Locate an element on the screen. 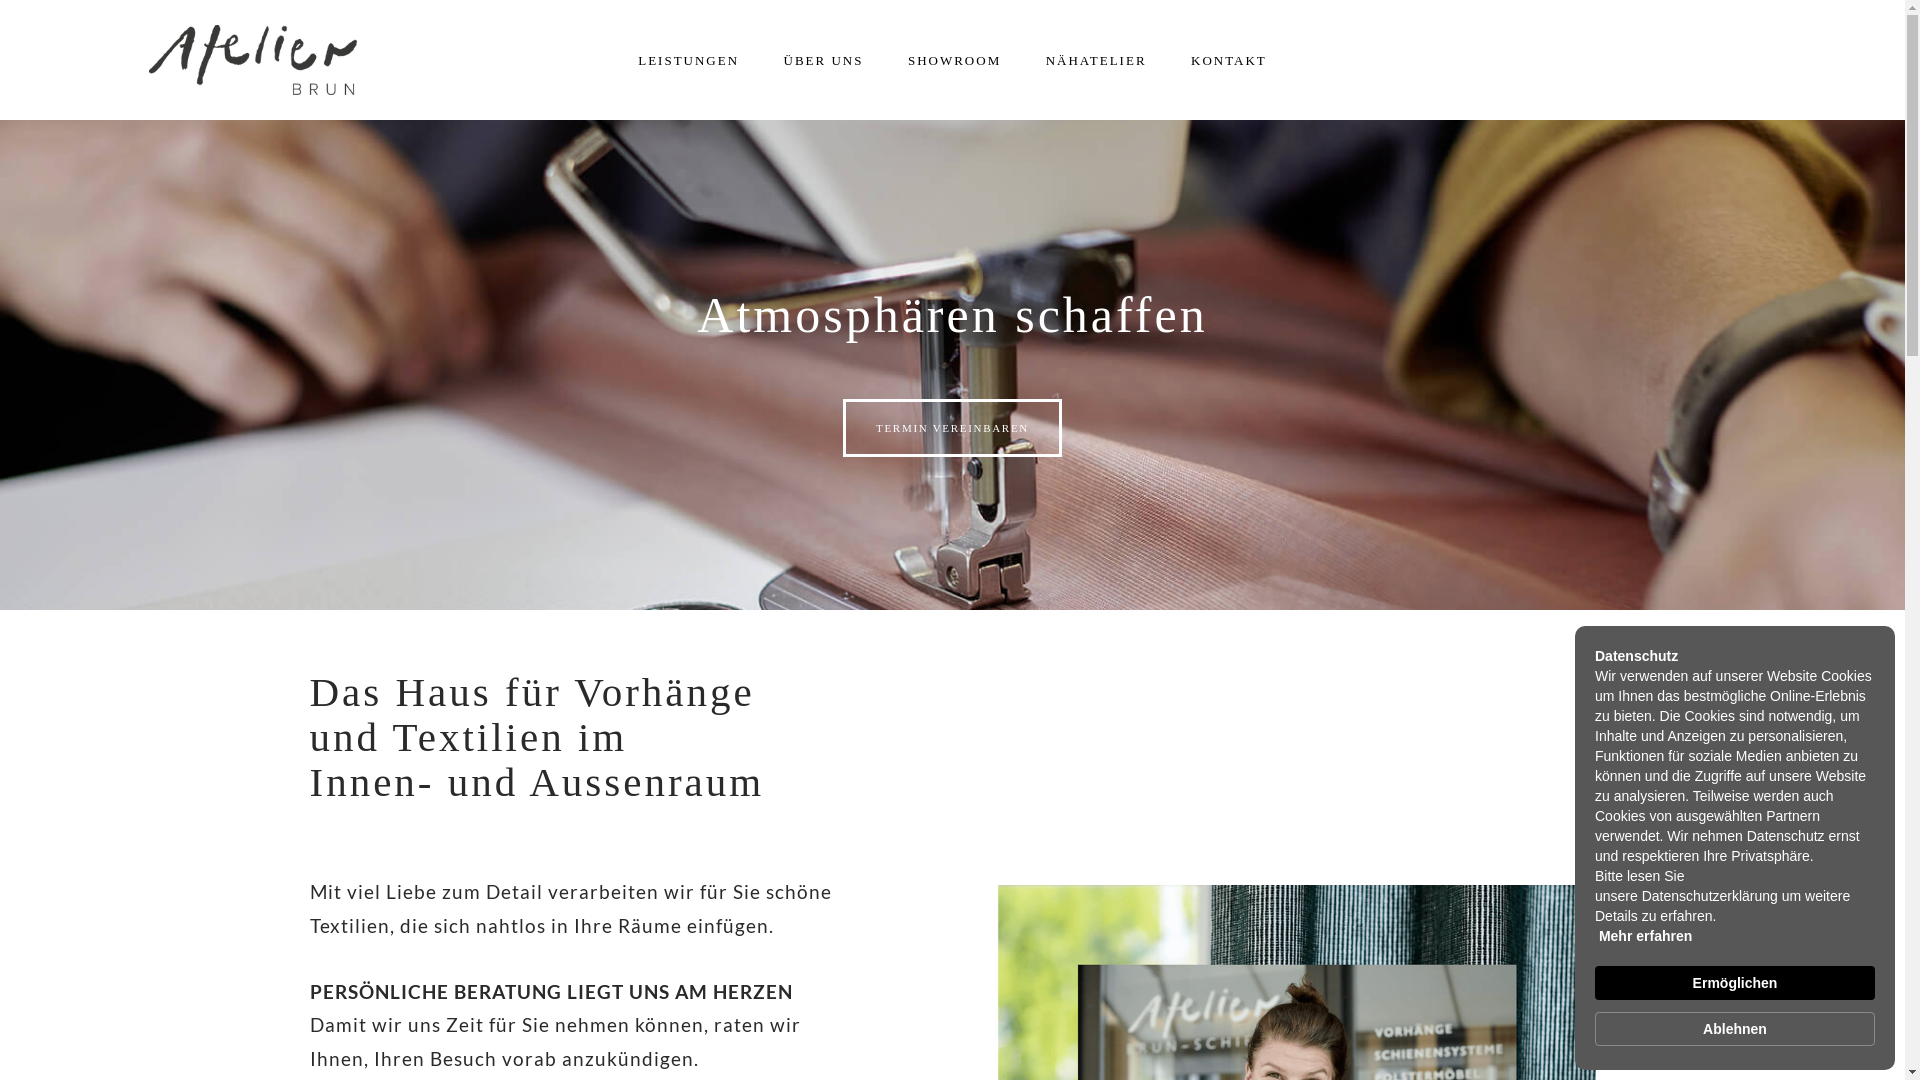  KONTAKT is located at coordinates (1229, 60).